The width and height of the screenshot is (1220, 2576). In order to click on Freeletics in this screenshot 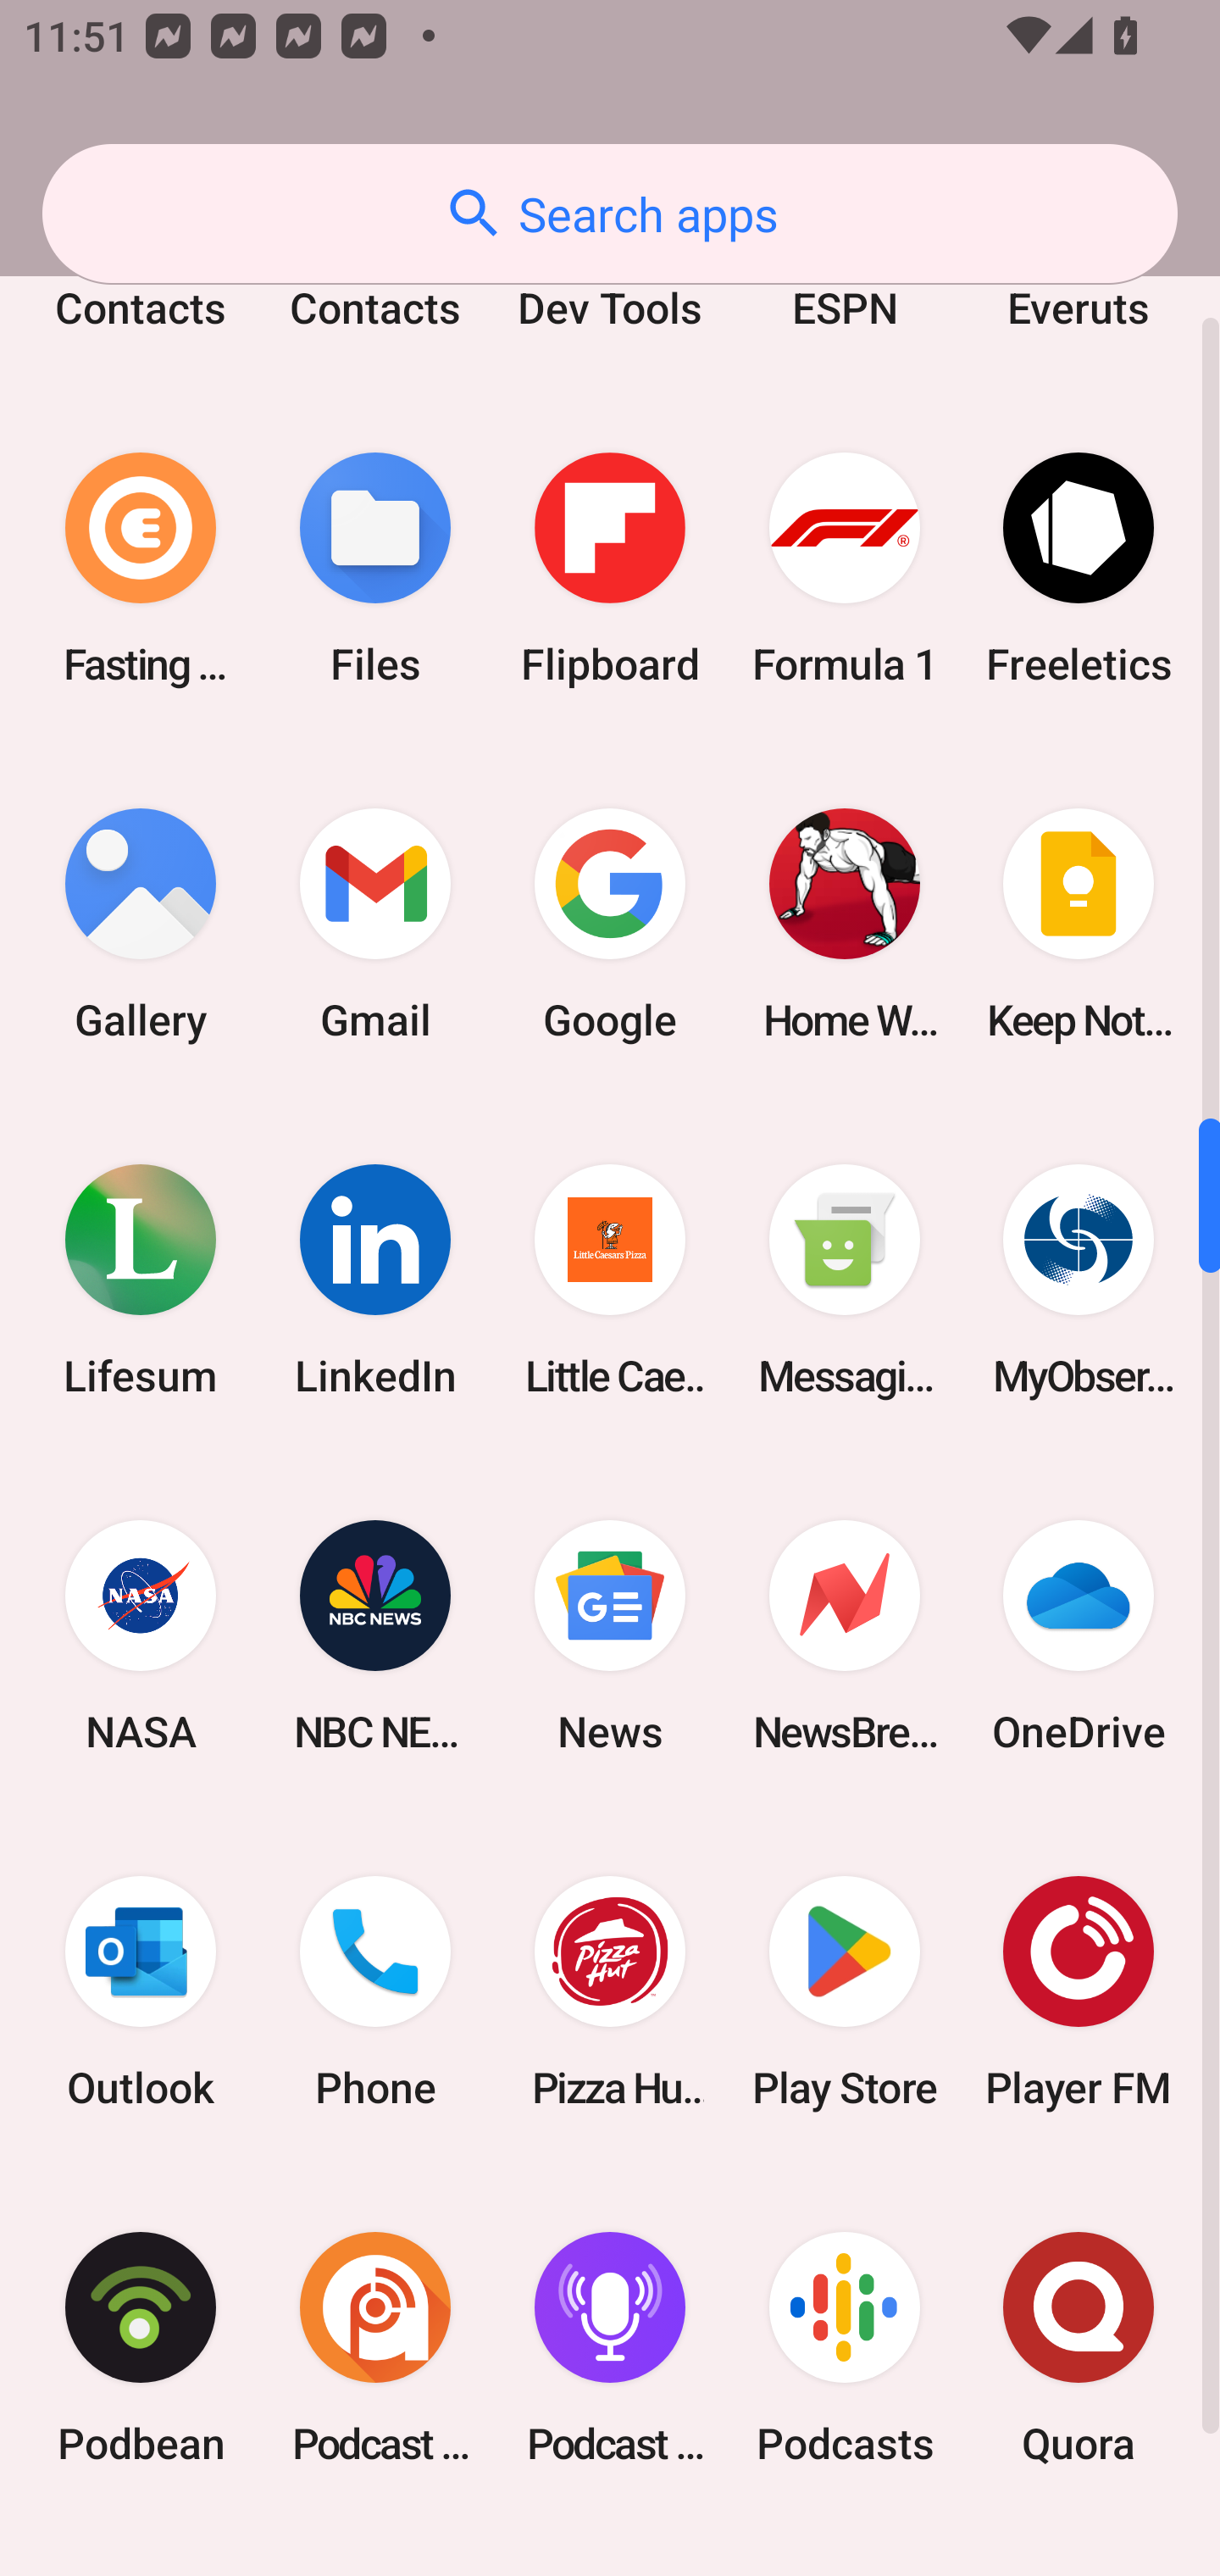, I will do `click(1079, 569)`.